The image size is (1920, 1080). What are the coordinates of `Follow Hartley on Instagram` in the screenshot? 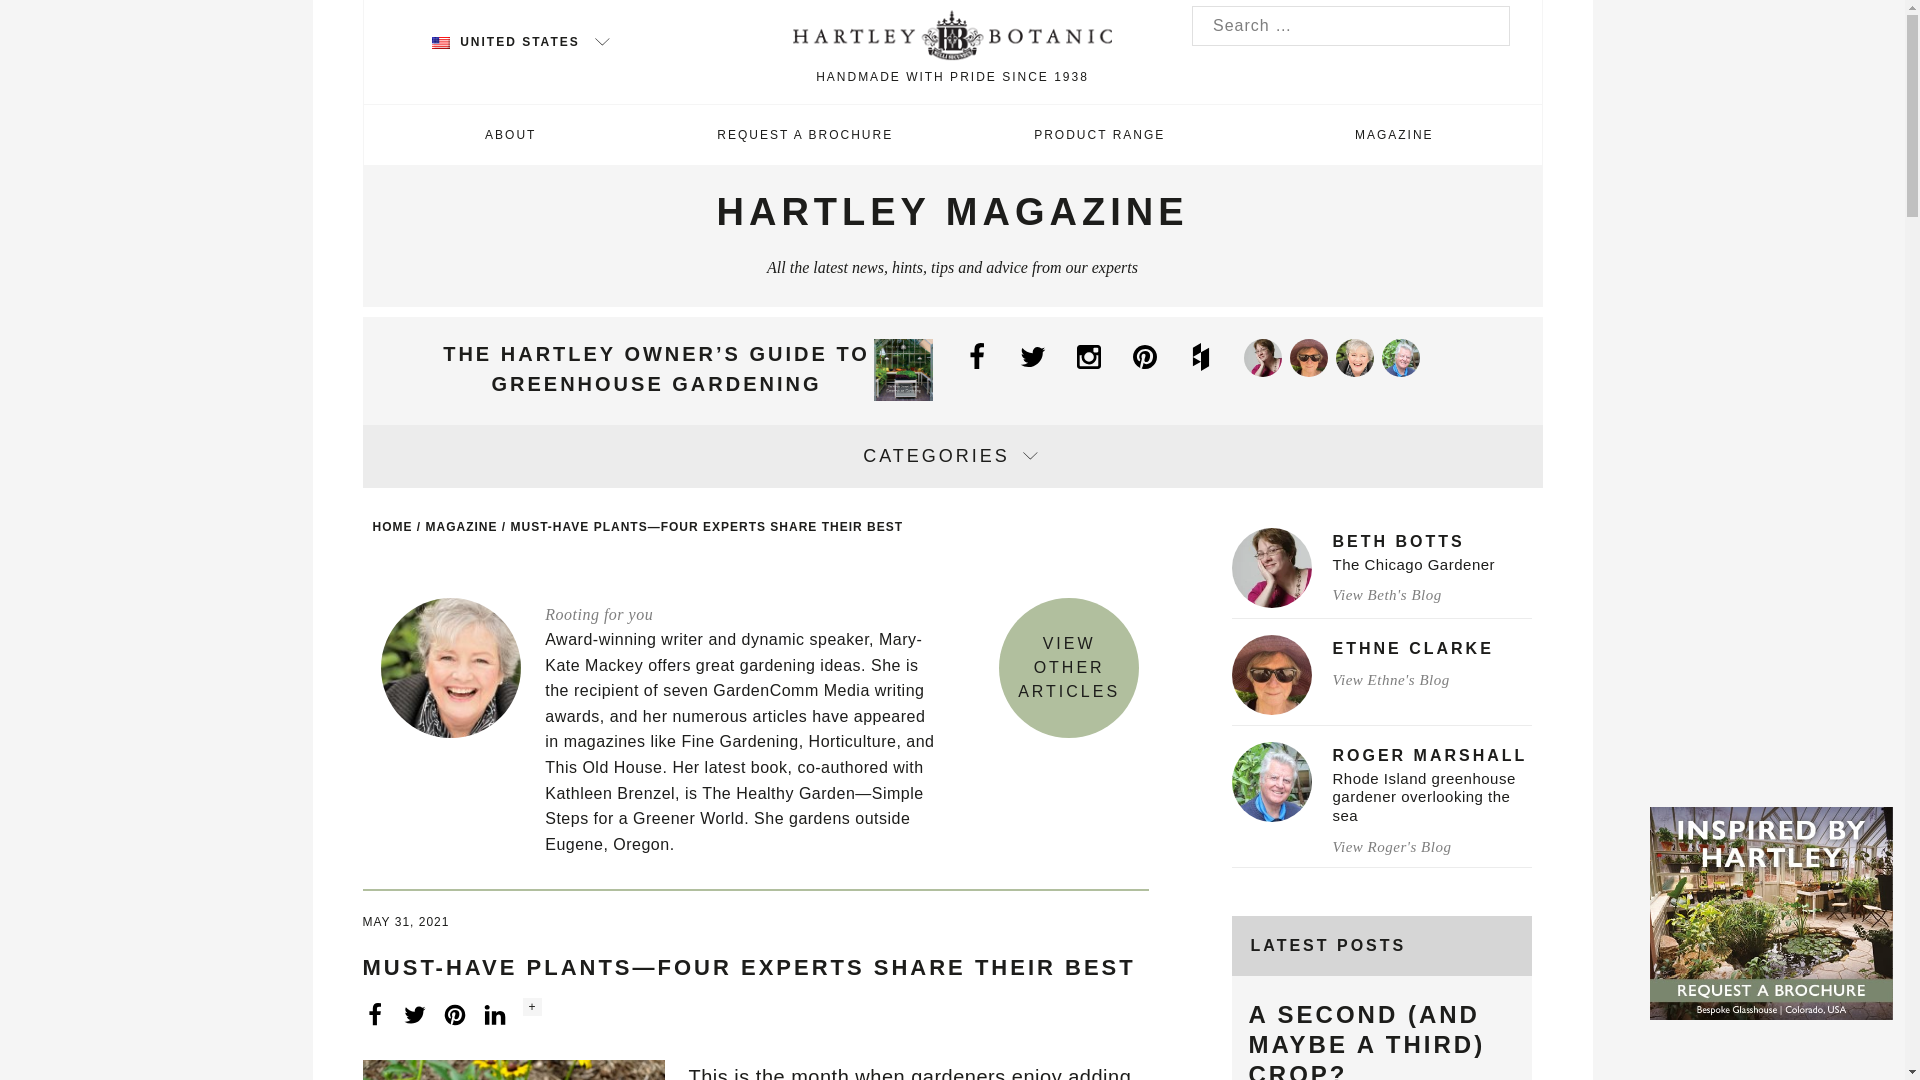 It's located at (1089, 351).